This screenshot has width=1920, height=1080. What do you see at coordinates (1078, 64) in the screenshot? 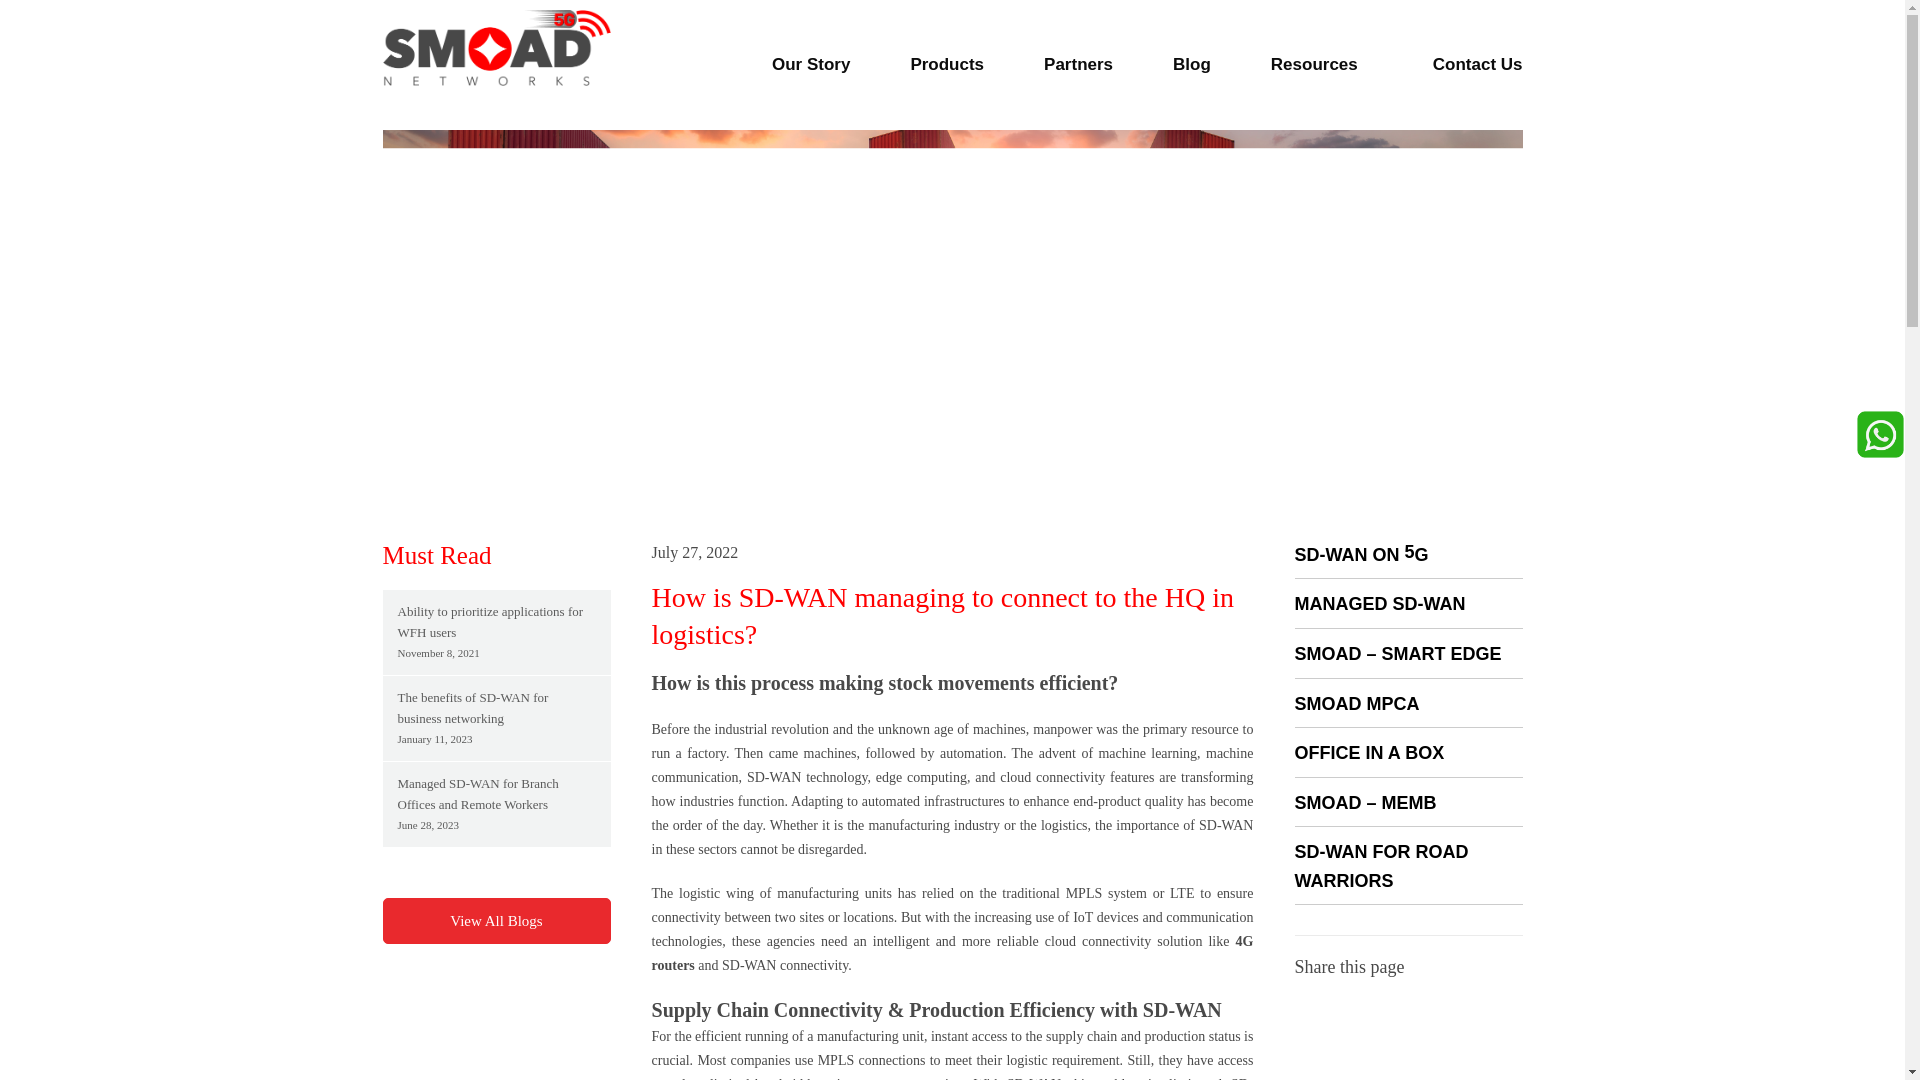
I see `Partners` at bounding box center [1078, 64].